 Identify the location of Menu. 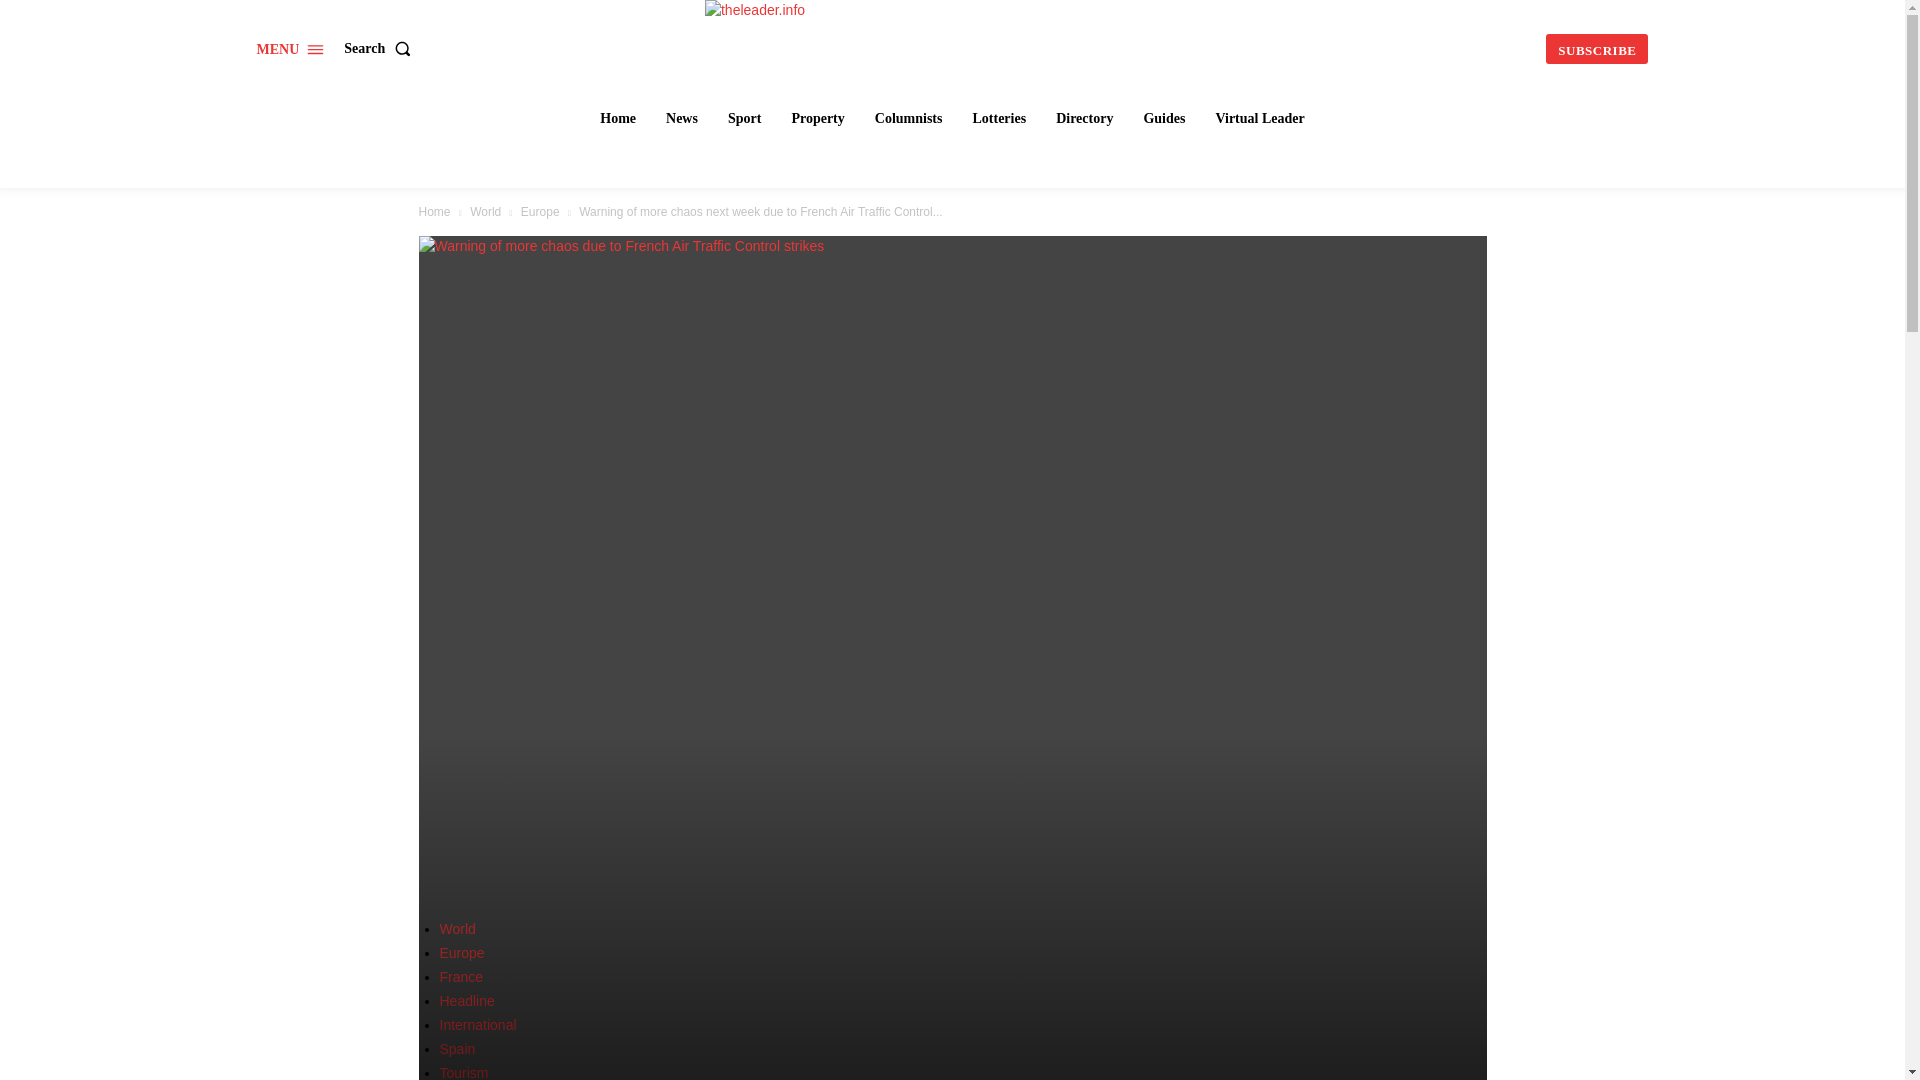
(290, 50).